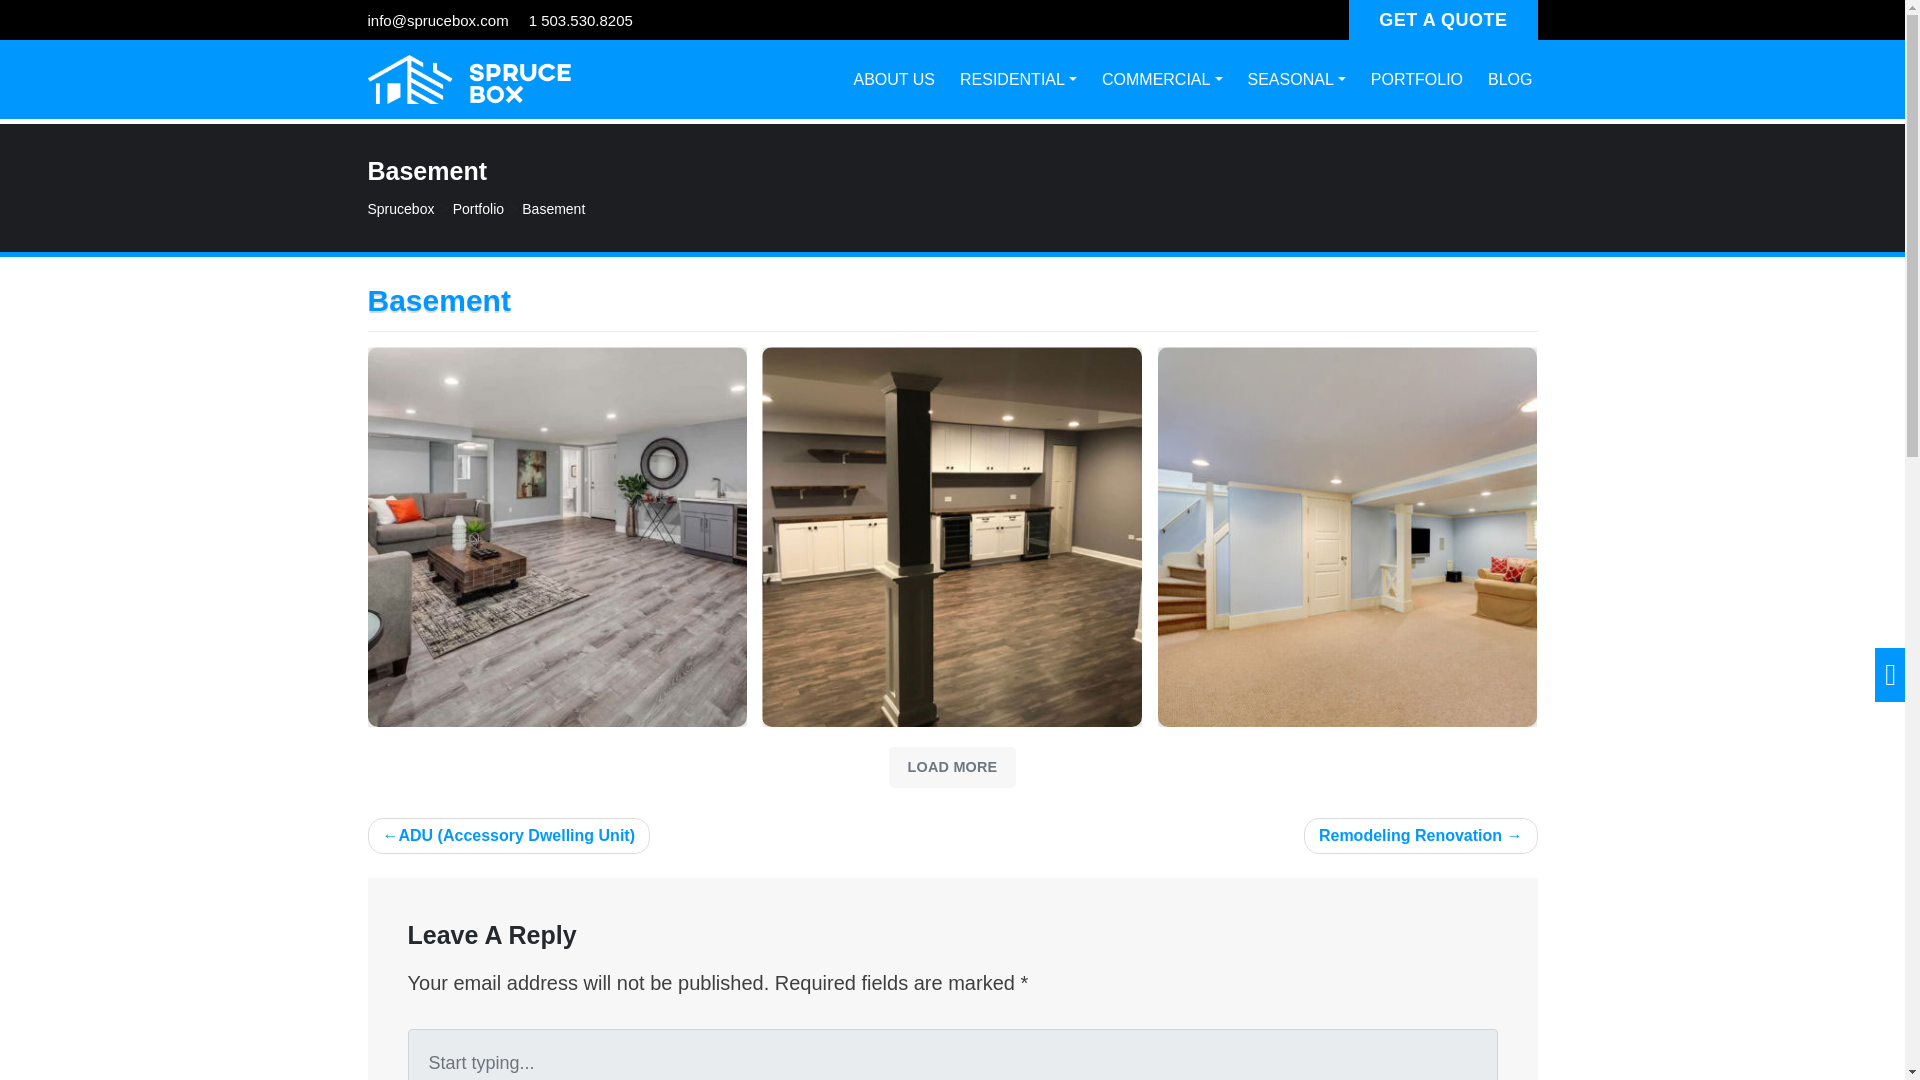 The height and width of the screenshot is (1080, 1920). I want to click on COMMERCIAL, so click(1162, 80).